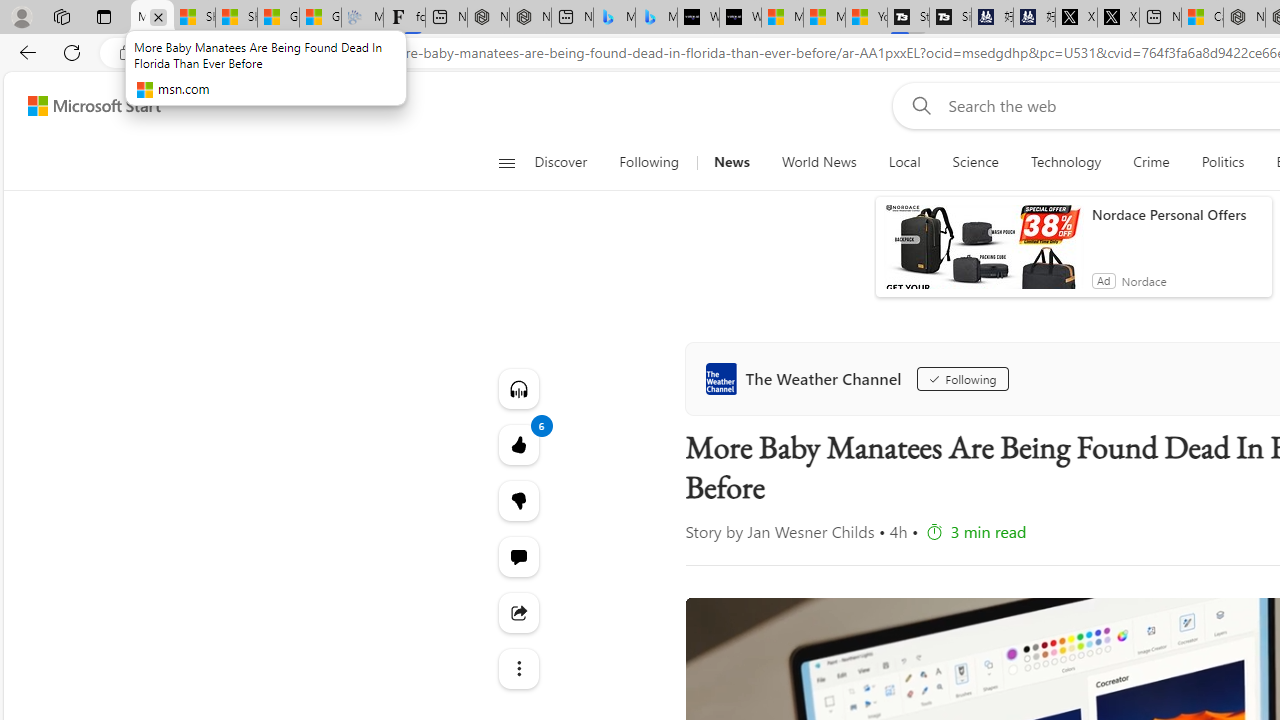 Image resolution: width=1280 pixels, height=720 pixels. Describe the element at coordinates (518, 668) in the screenshot. I see `See more` at that location.